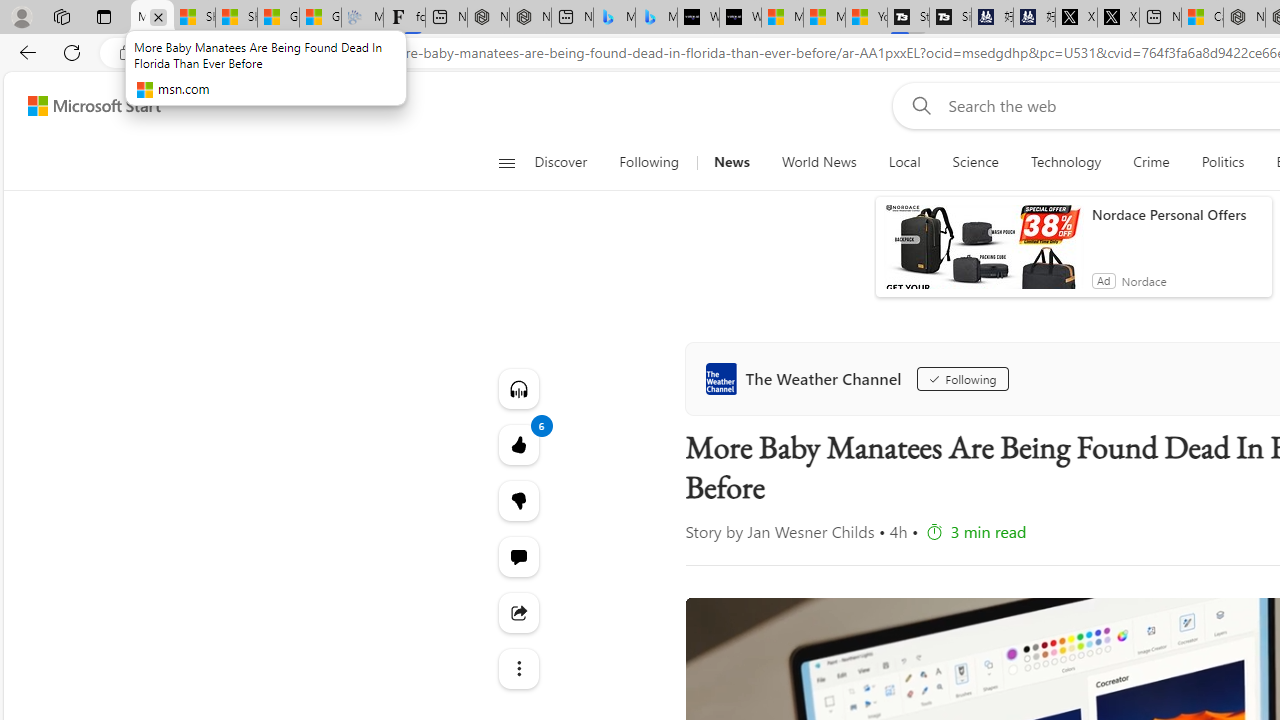 Image resolution: width=1280 pixels, height=720 pixels. Describe the element at coordinates (518, 668) in the screenshot. I see `See more` at that location.